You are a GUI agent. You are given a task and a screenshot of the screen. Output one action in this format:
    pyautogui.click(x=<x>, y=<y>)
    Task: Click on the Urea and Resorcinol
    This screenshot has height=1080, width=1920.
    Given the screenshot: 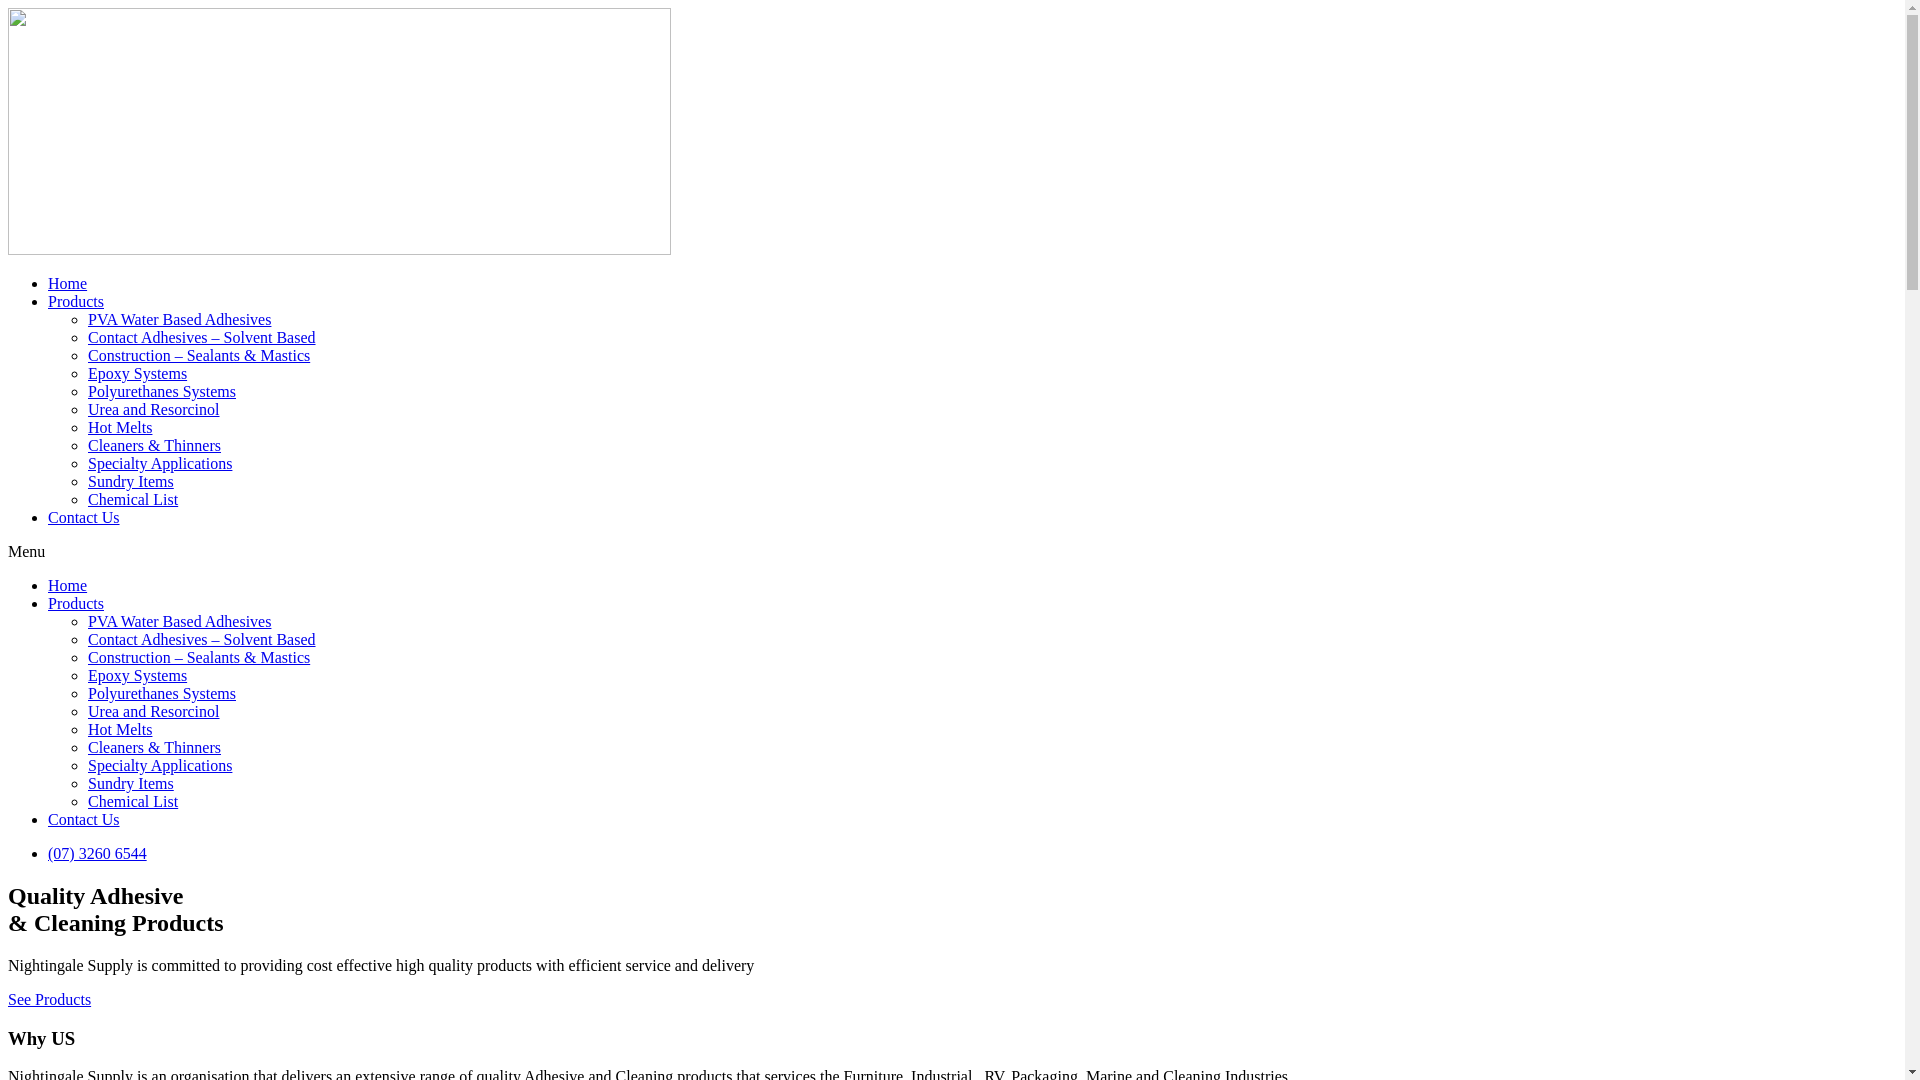 What is the action you would take?
    pyautogui.click(x=154, y=712)
    